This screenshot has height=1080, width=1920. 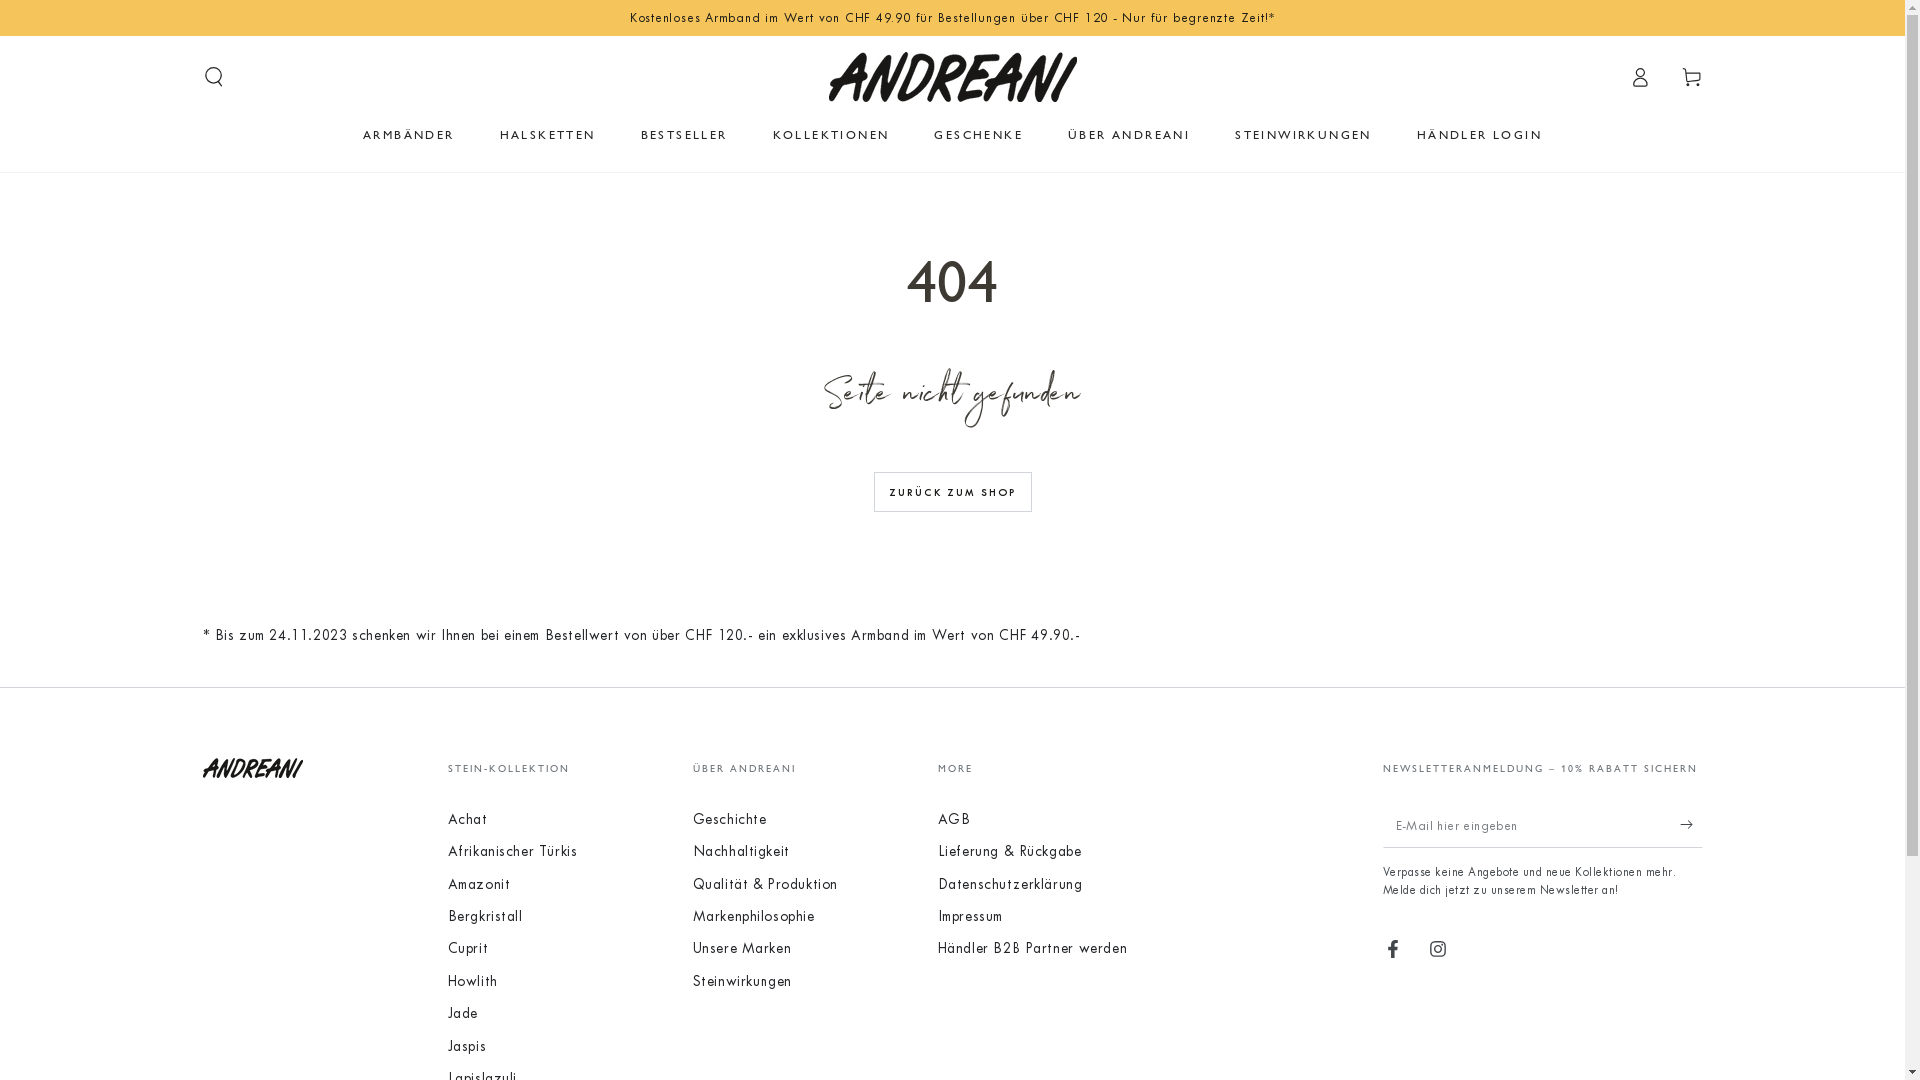 What do you see at coordinates (684, 135) in the screenshot?
I see `BESTSELLER` at bounding box center [684, 135].